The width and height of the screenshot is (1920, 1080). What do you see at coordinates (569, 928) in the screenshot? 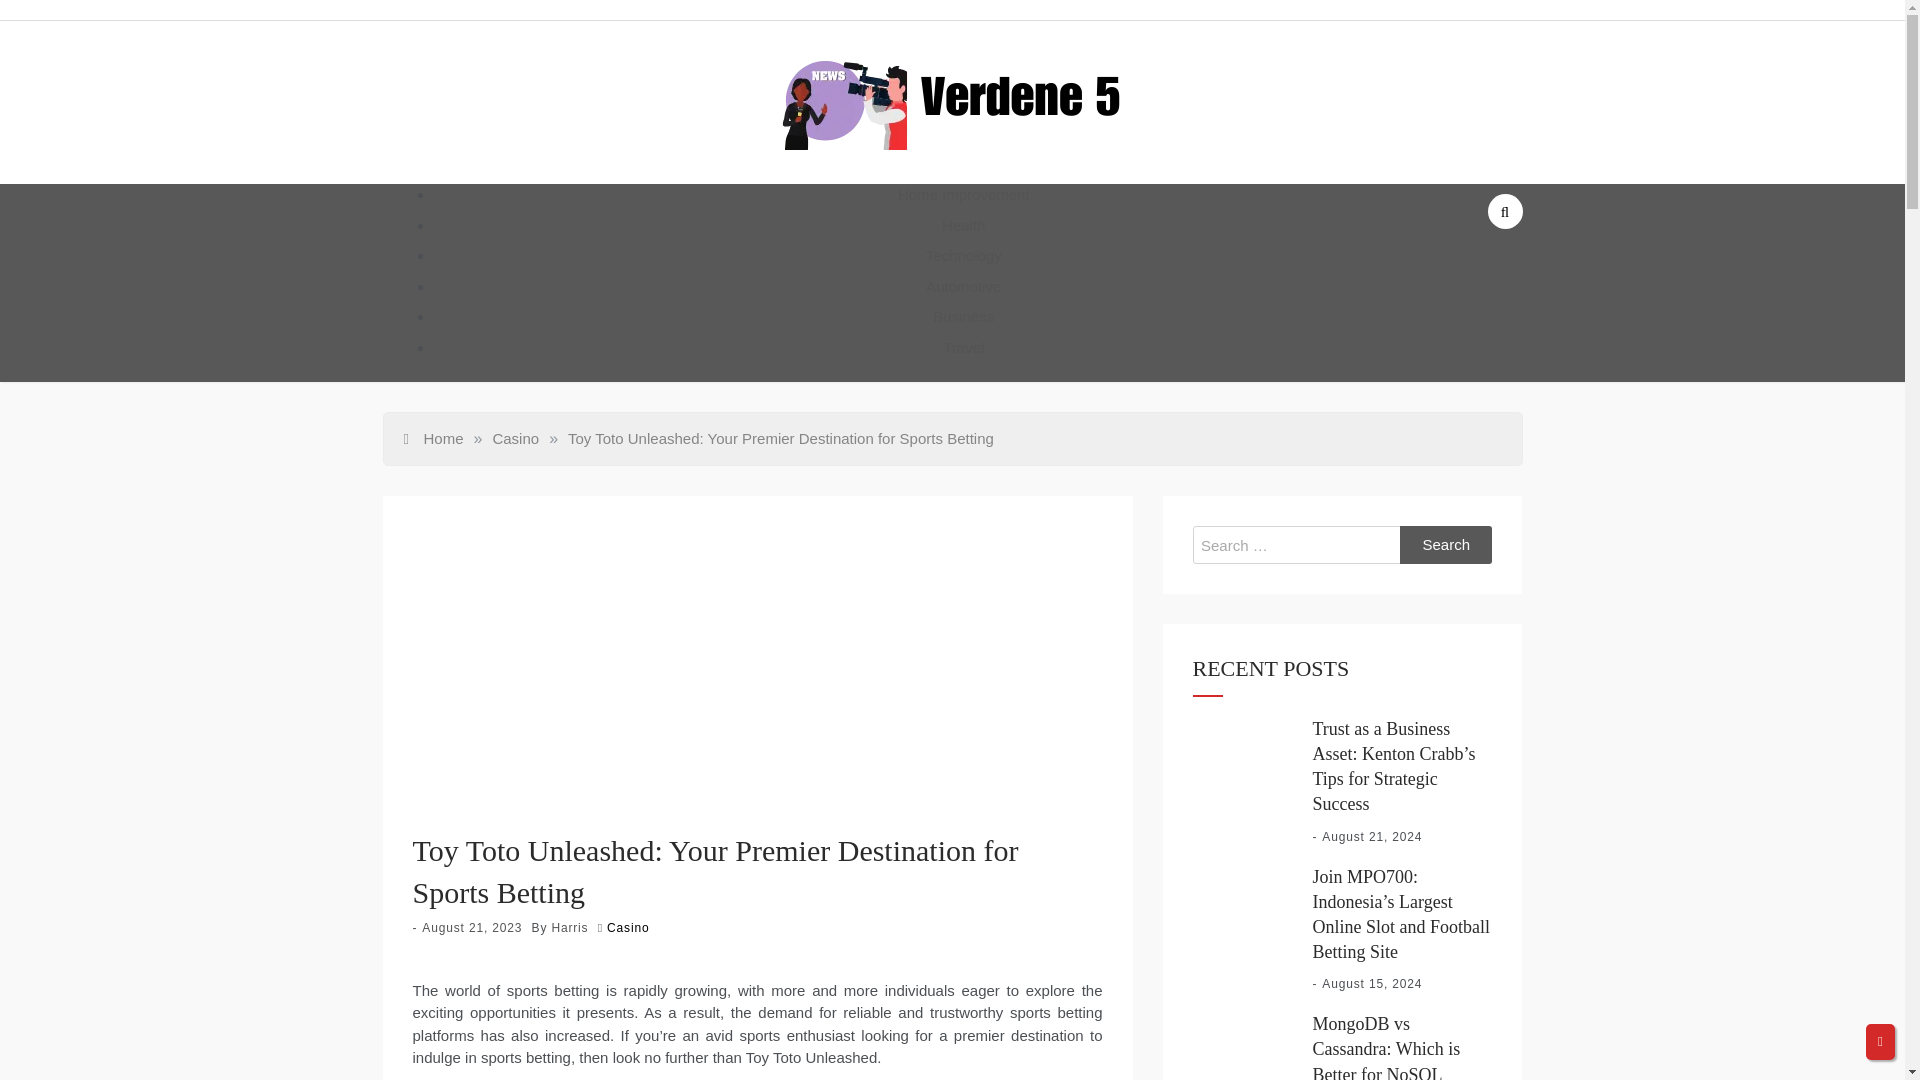
I see `Harris` at bounding box center [569, 928].